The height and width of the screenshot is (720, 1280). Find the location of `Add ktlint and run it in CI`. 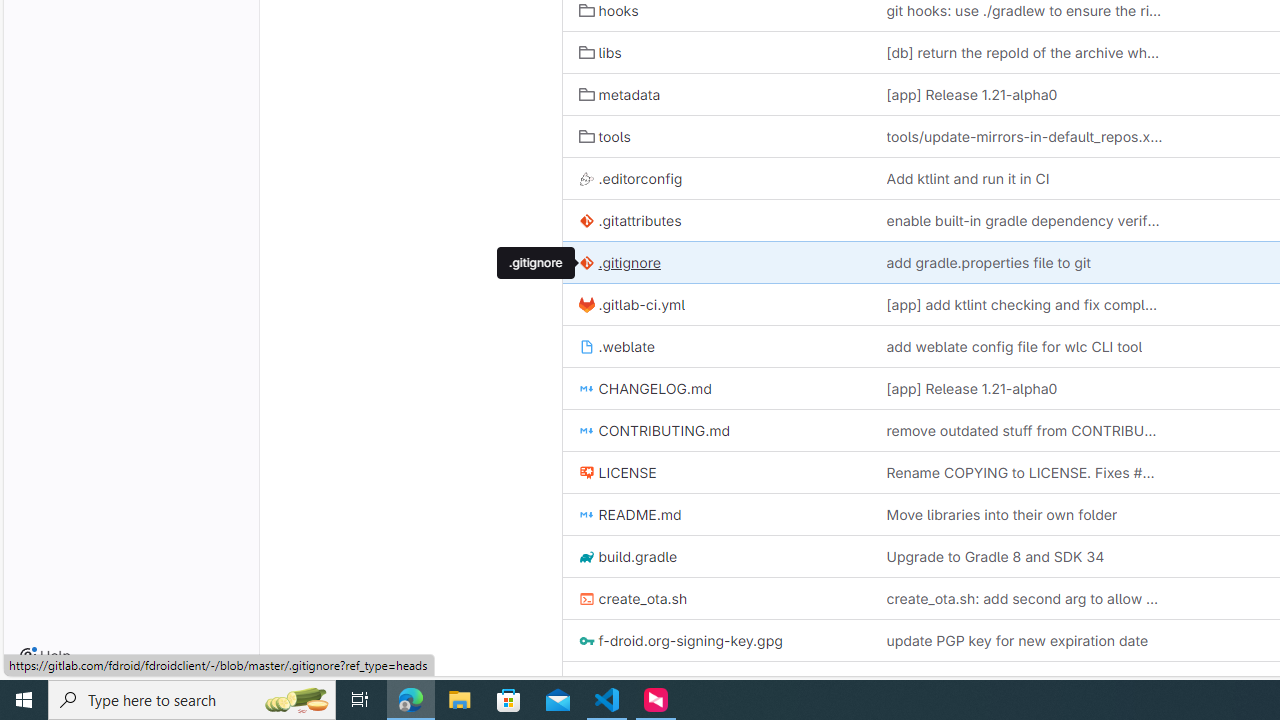

Add ktlint and run it in CI is located at coordinates (1024, 178).